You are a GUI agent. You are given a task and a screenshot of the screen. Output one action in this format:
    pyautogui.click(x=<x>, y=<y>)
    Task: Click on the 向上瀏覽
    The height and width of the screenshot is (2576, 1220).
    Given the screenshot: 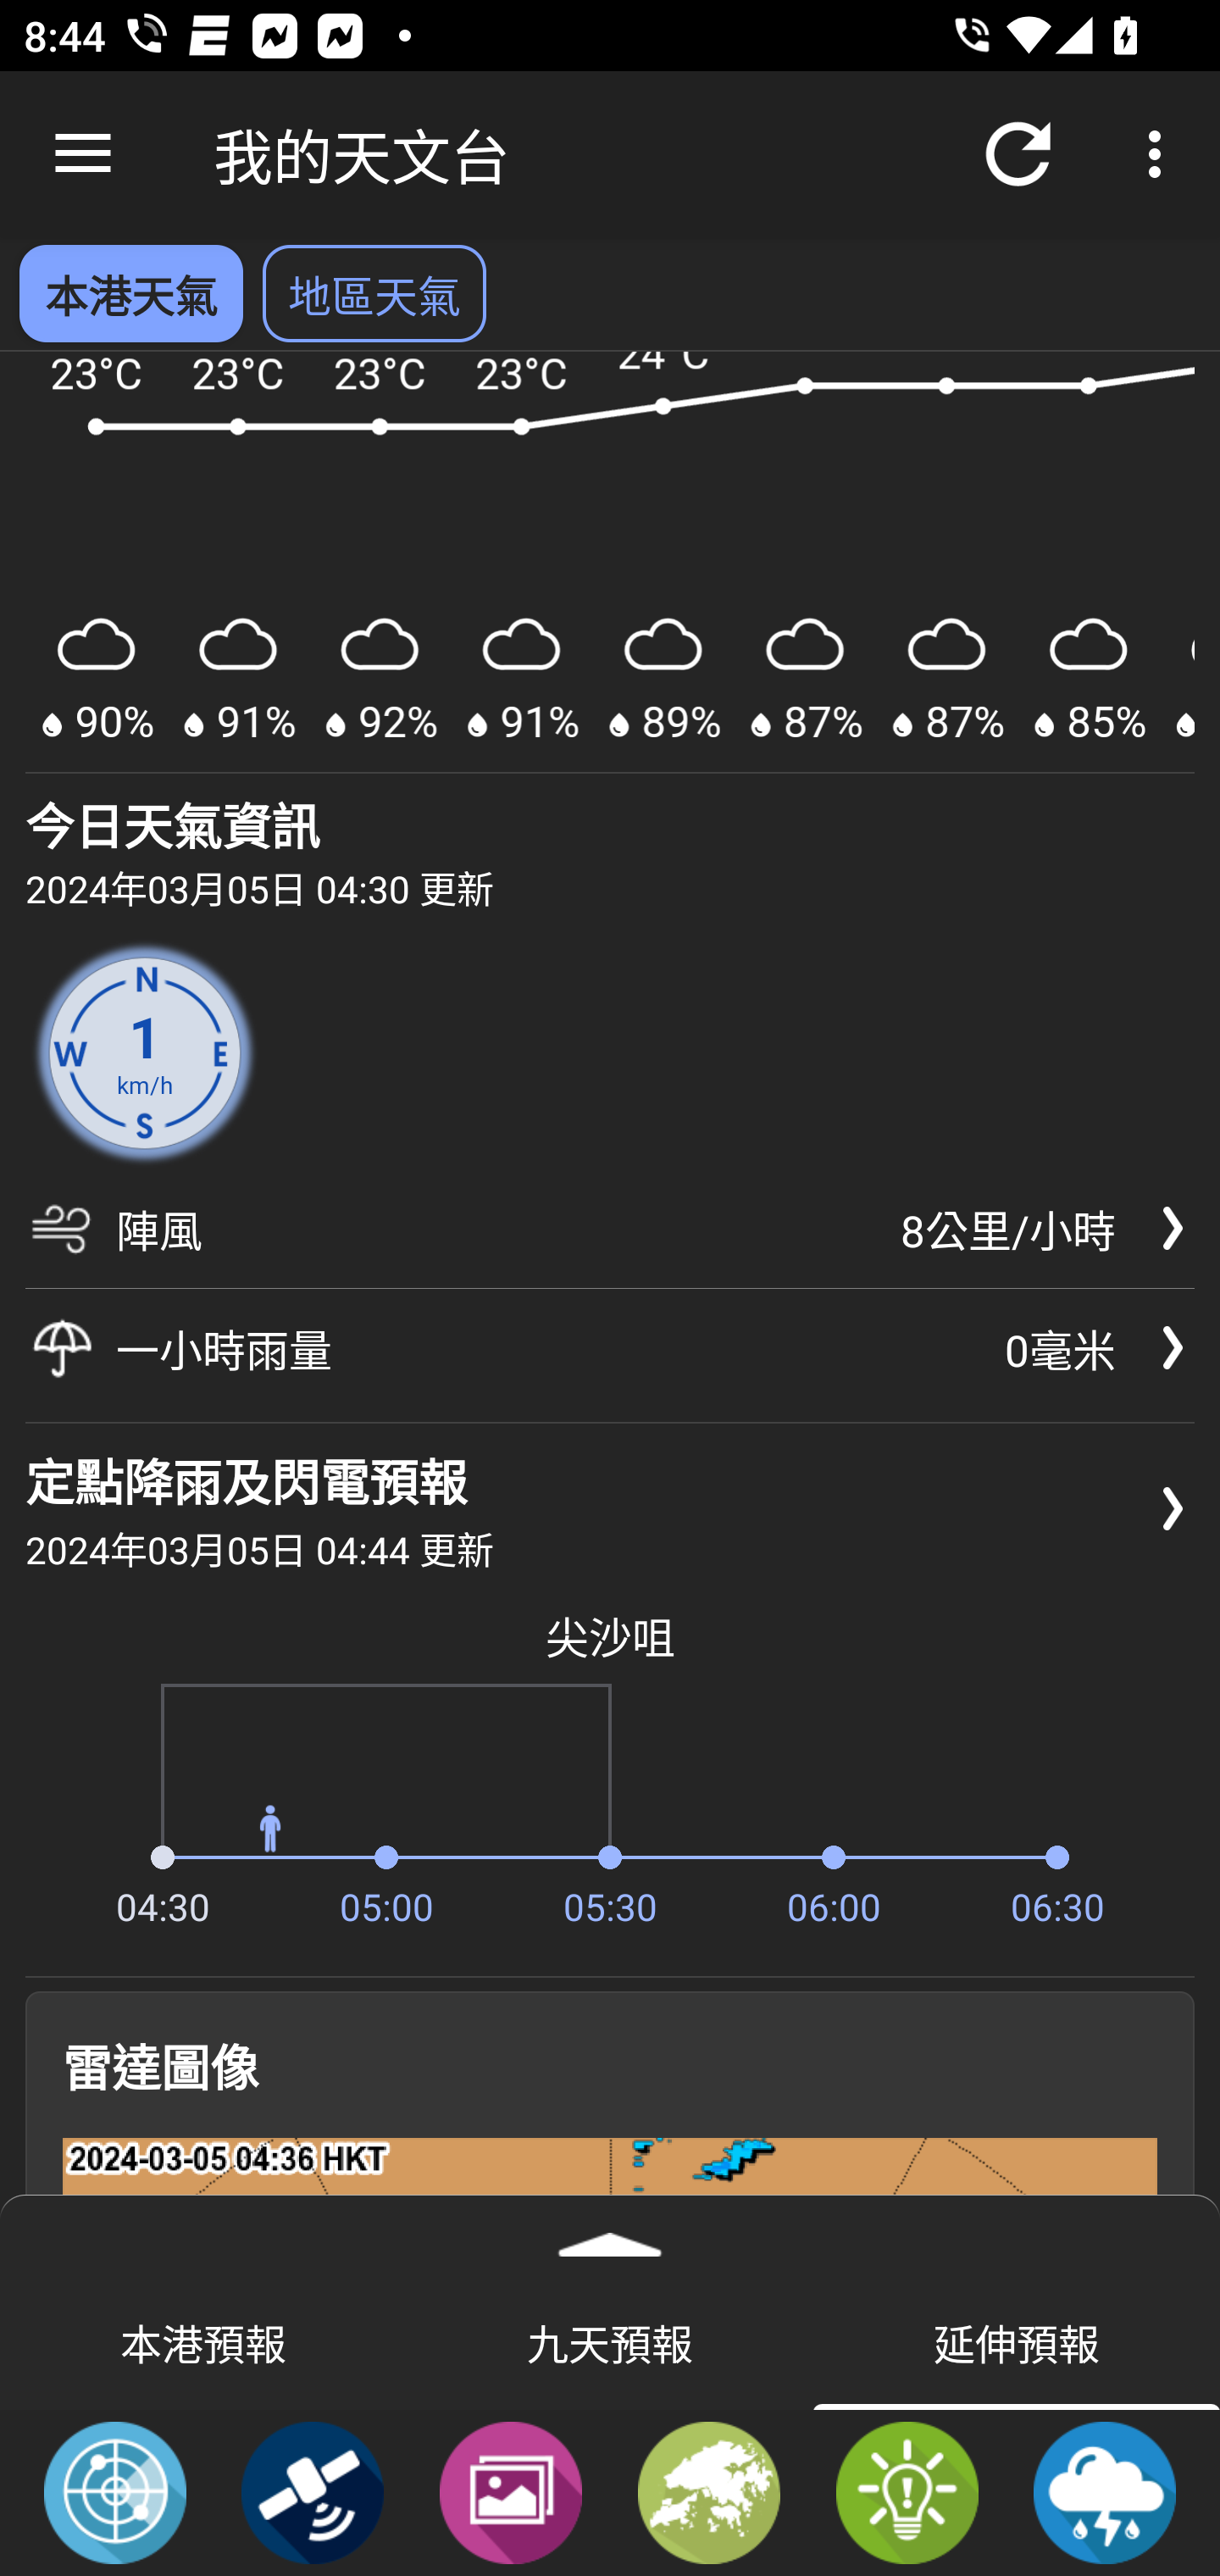 What is the action you would take?
    pyautogui.click(x=83, y=154)
    